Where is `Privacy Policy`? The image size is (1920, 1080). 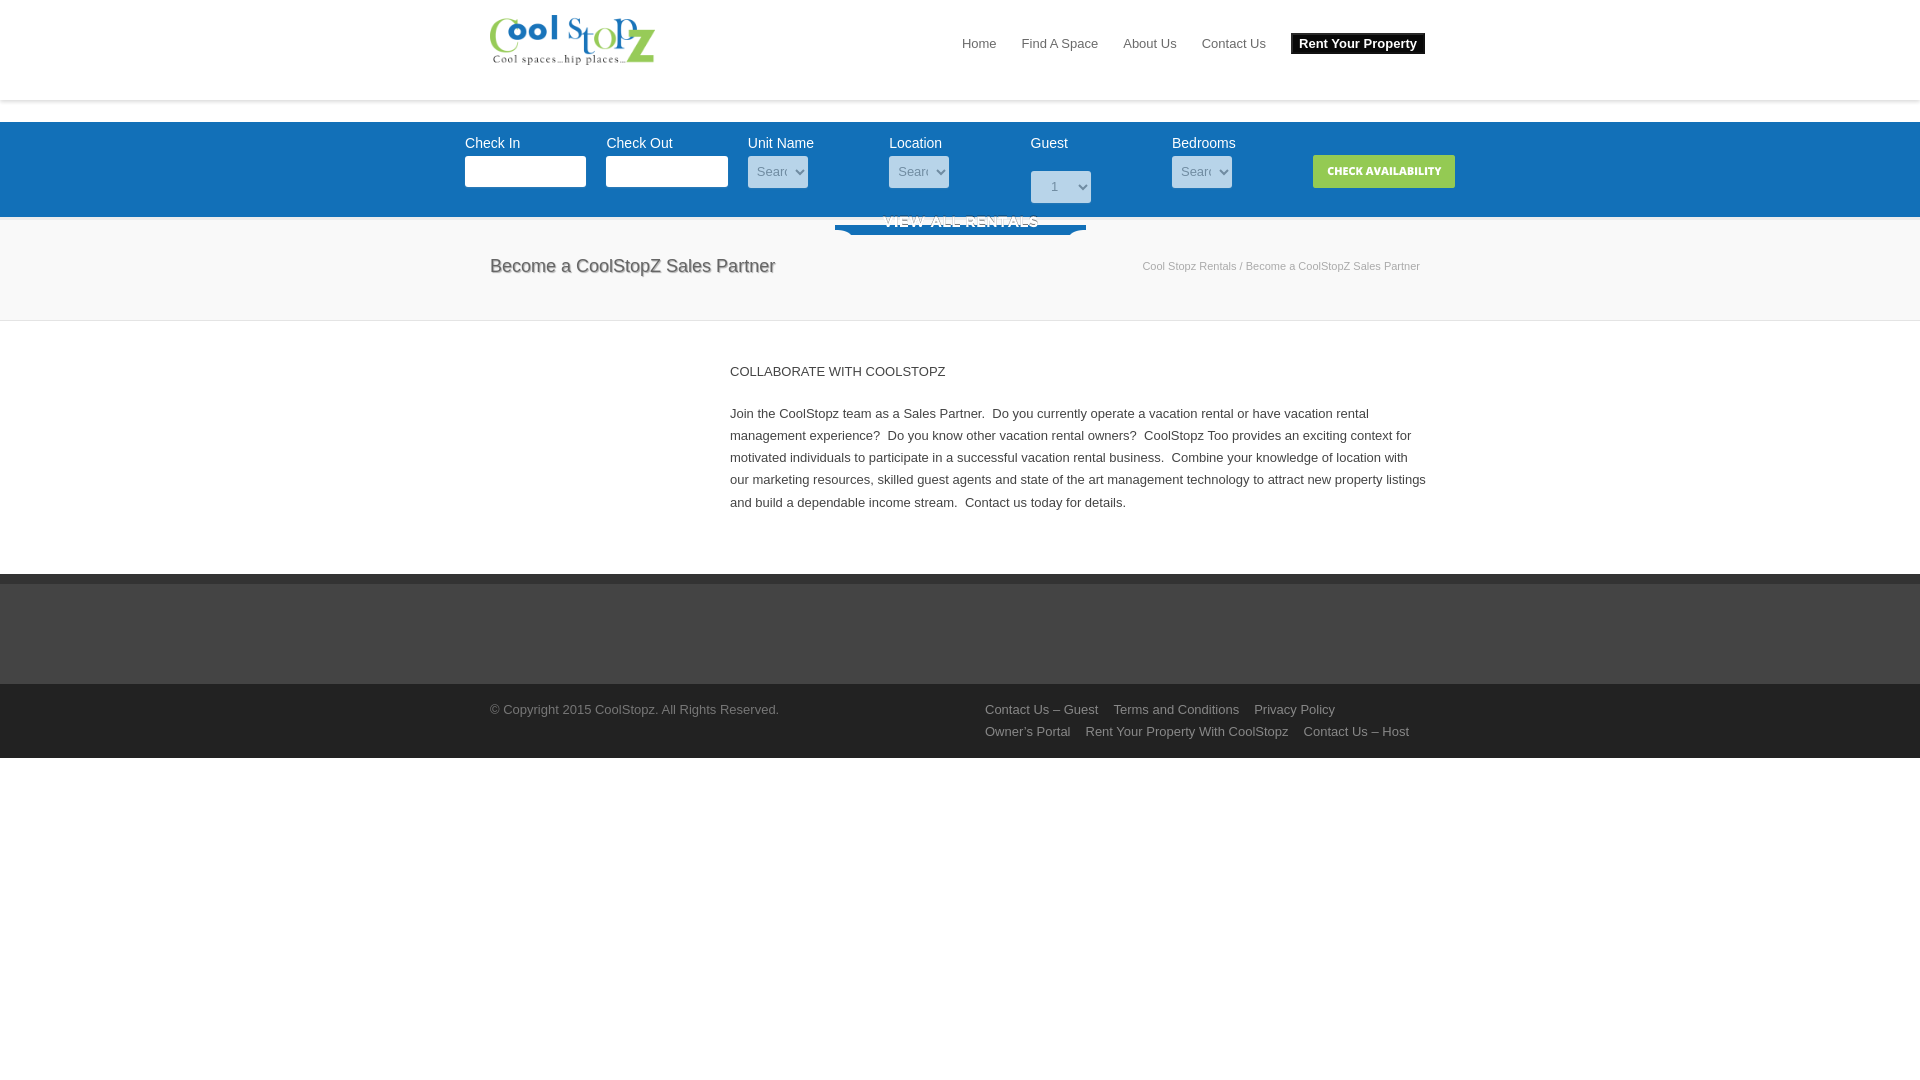
Privacy Policy is located at coordinates (1294, 710).